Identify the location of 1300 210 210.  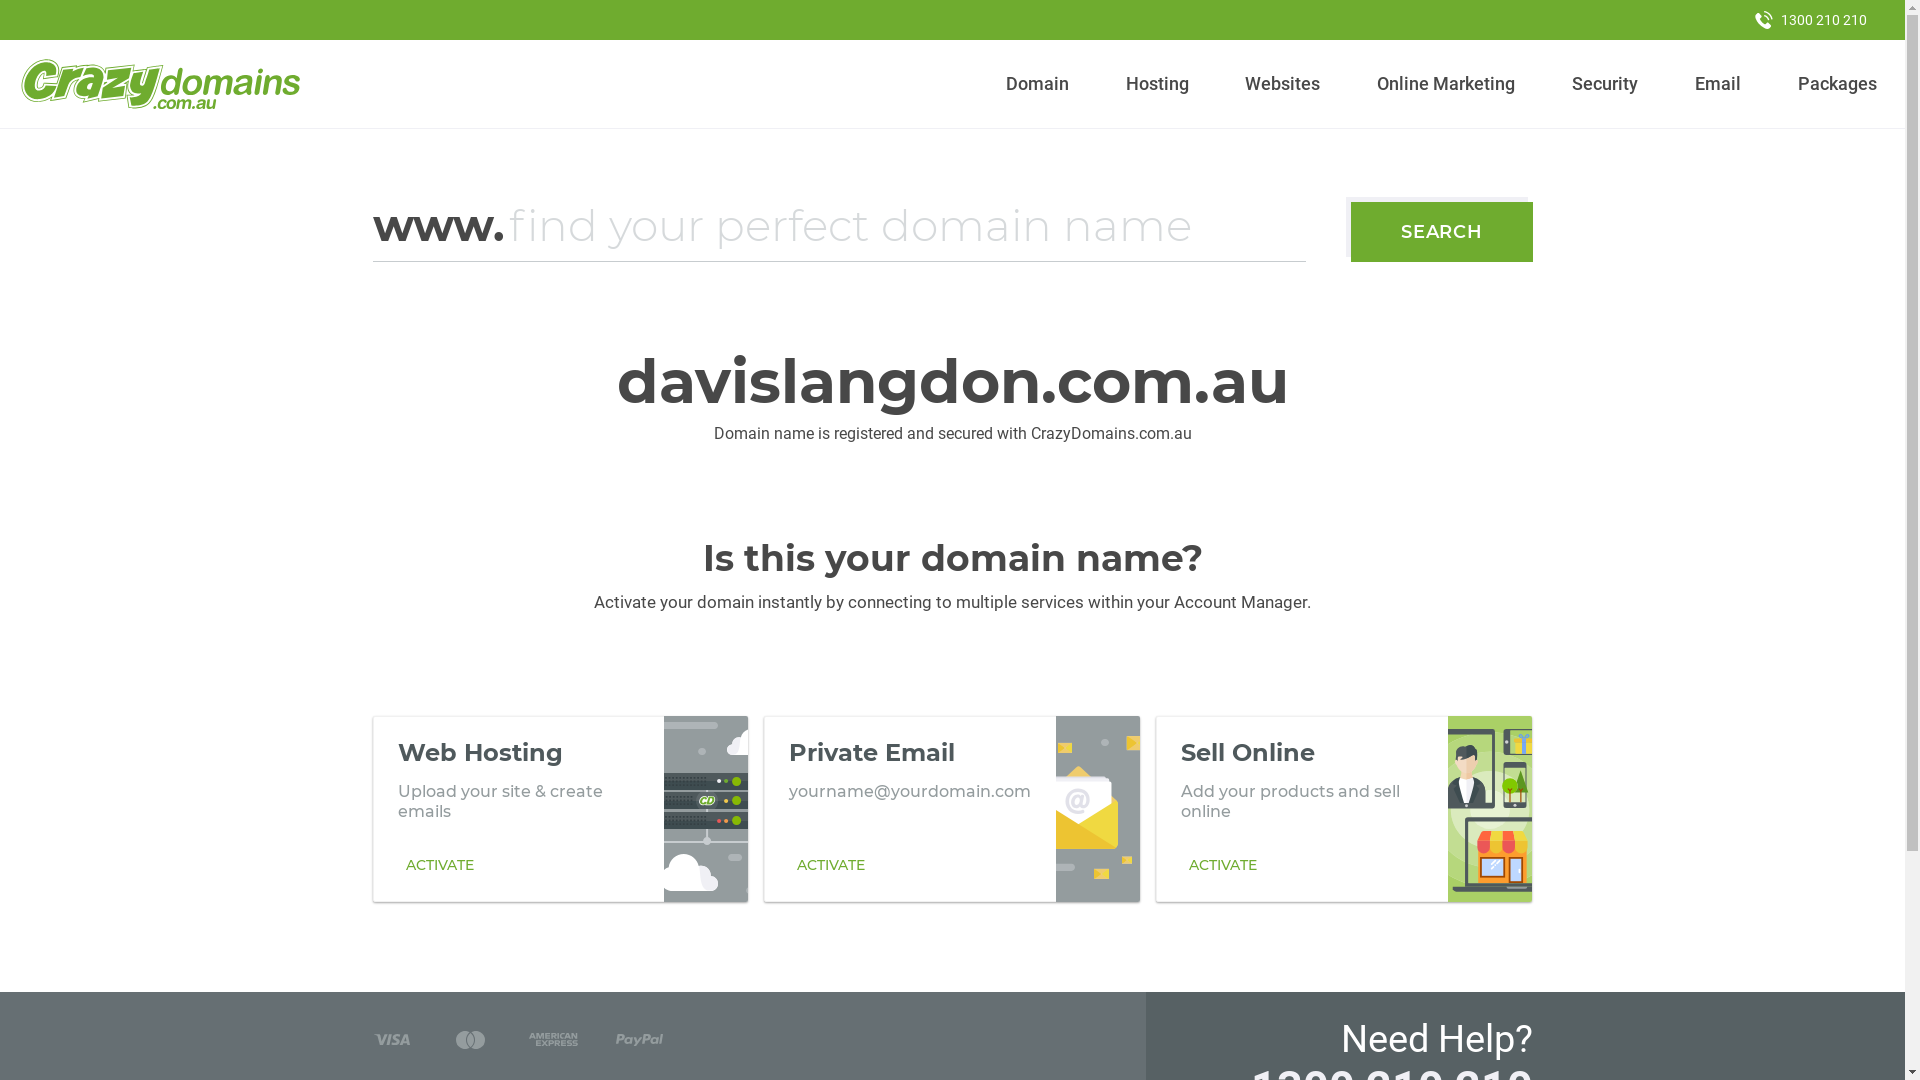
(1811, 20).